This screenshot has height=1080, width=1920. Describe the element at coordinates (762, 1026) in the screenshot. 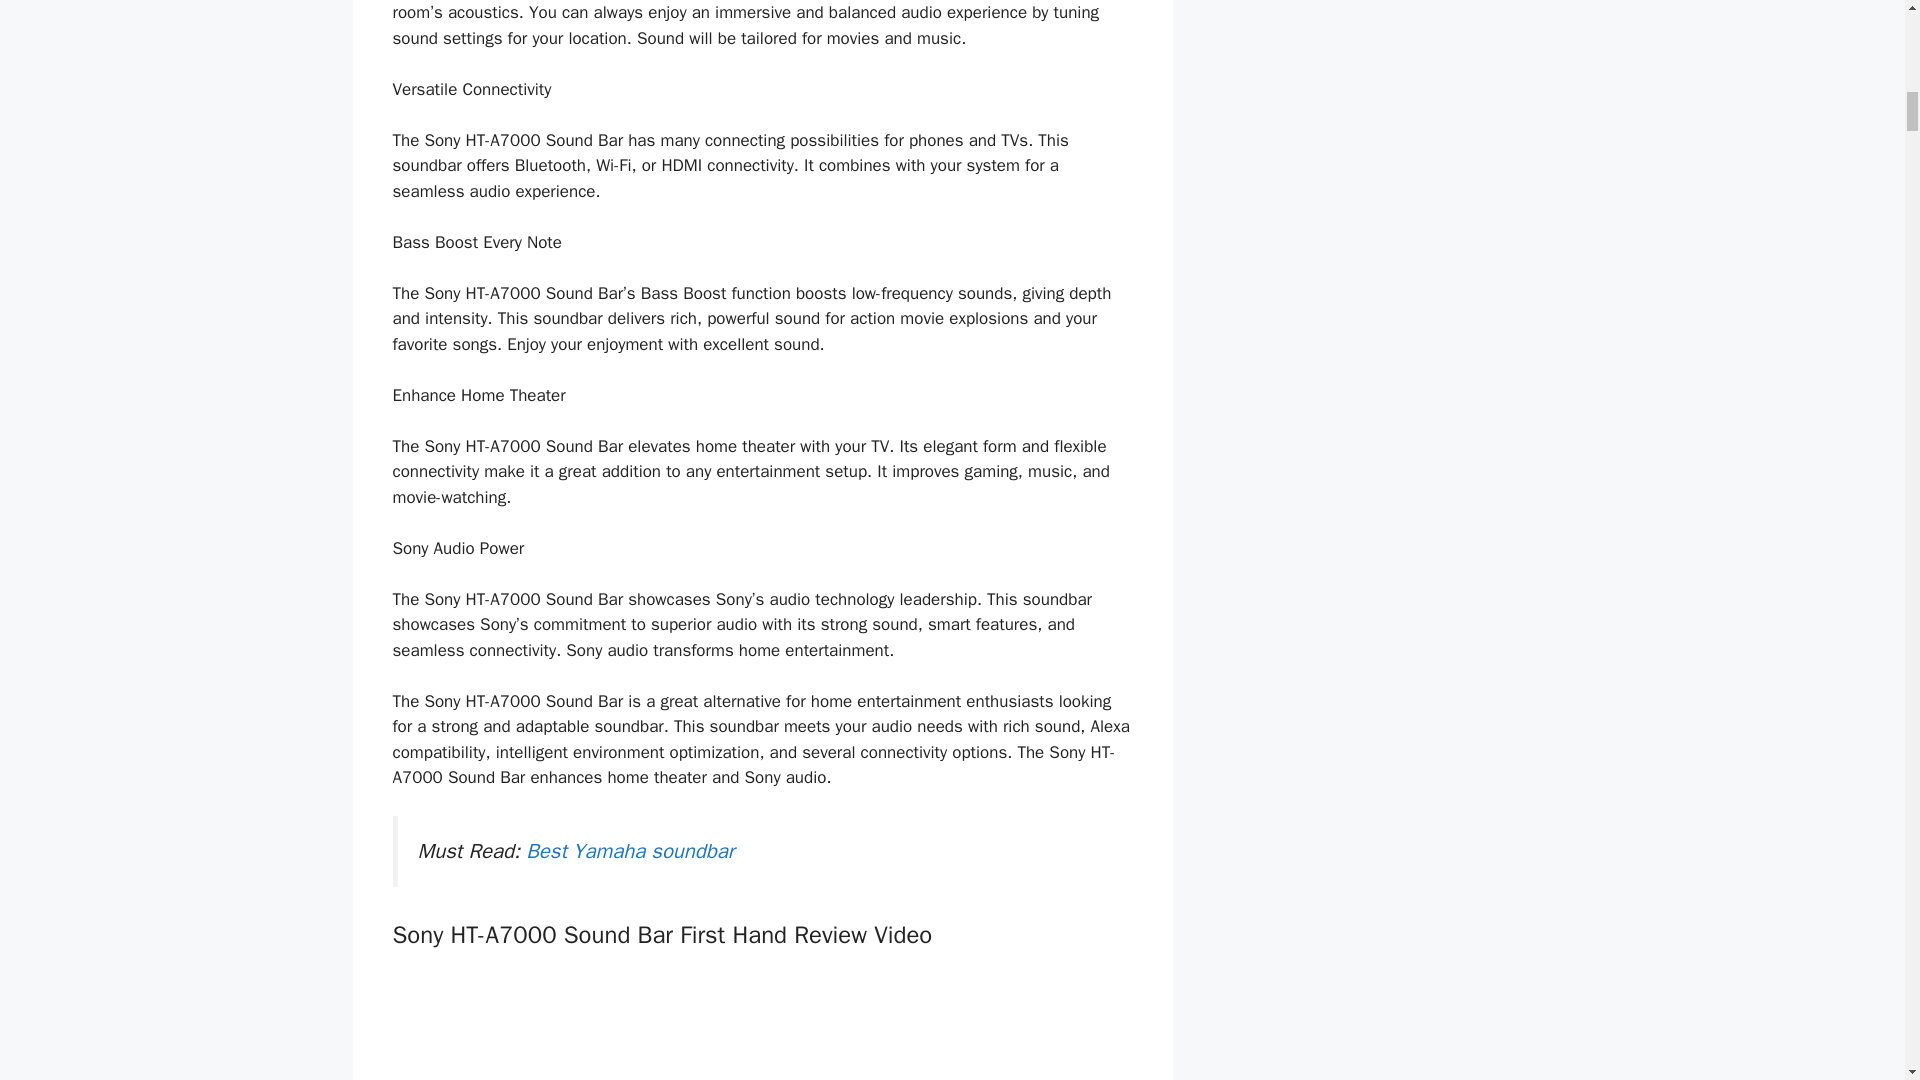

I see `The Soundbar You Won't Regret Buying - Sony HT-A7000` at that location.